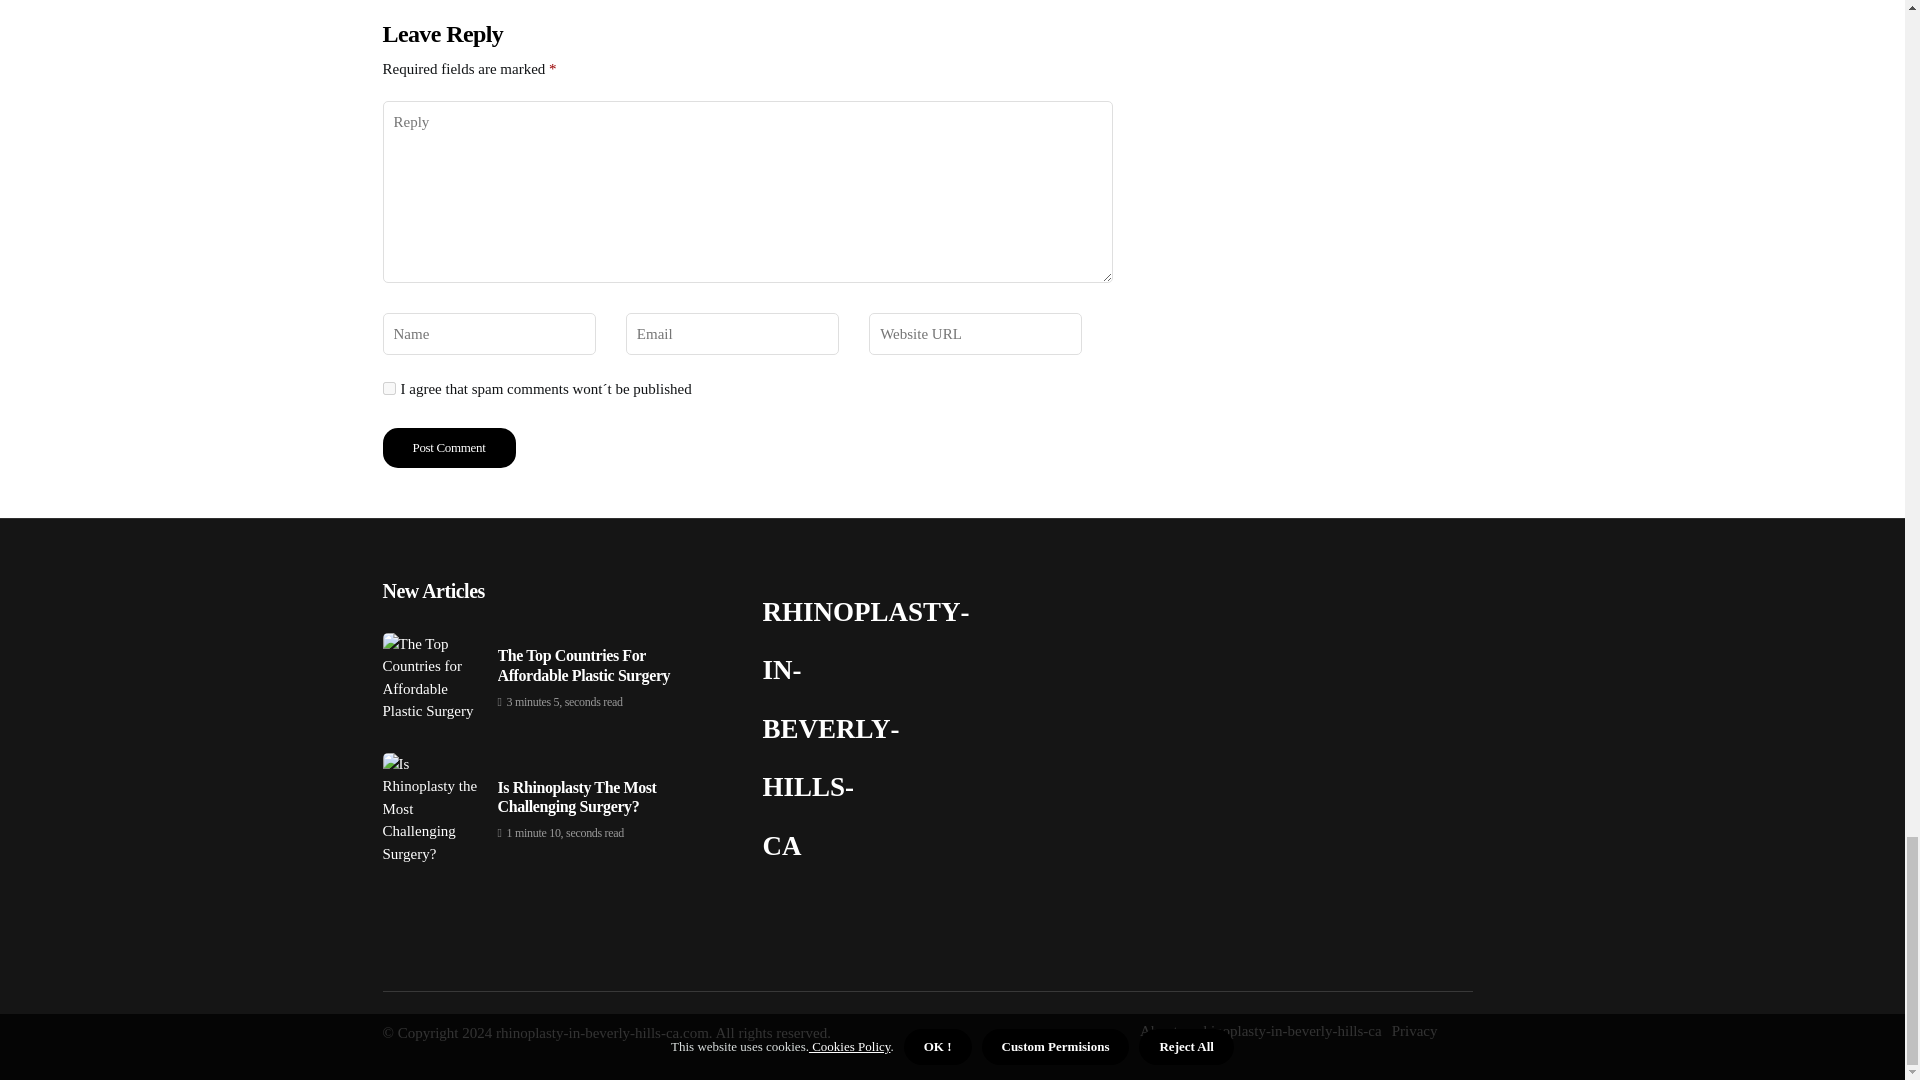  I want to click on Post Comment, so click(448, 447).